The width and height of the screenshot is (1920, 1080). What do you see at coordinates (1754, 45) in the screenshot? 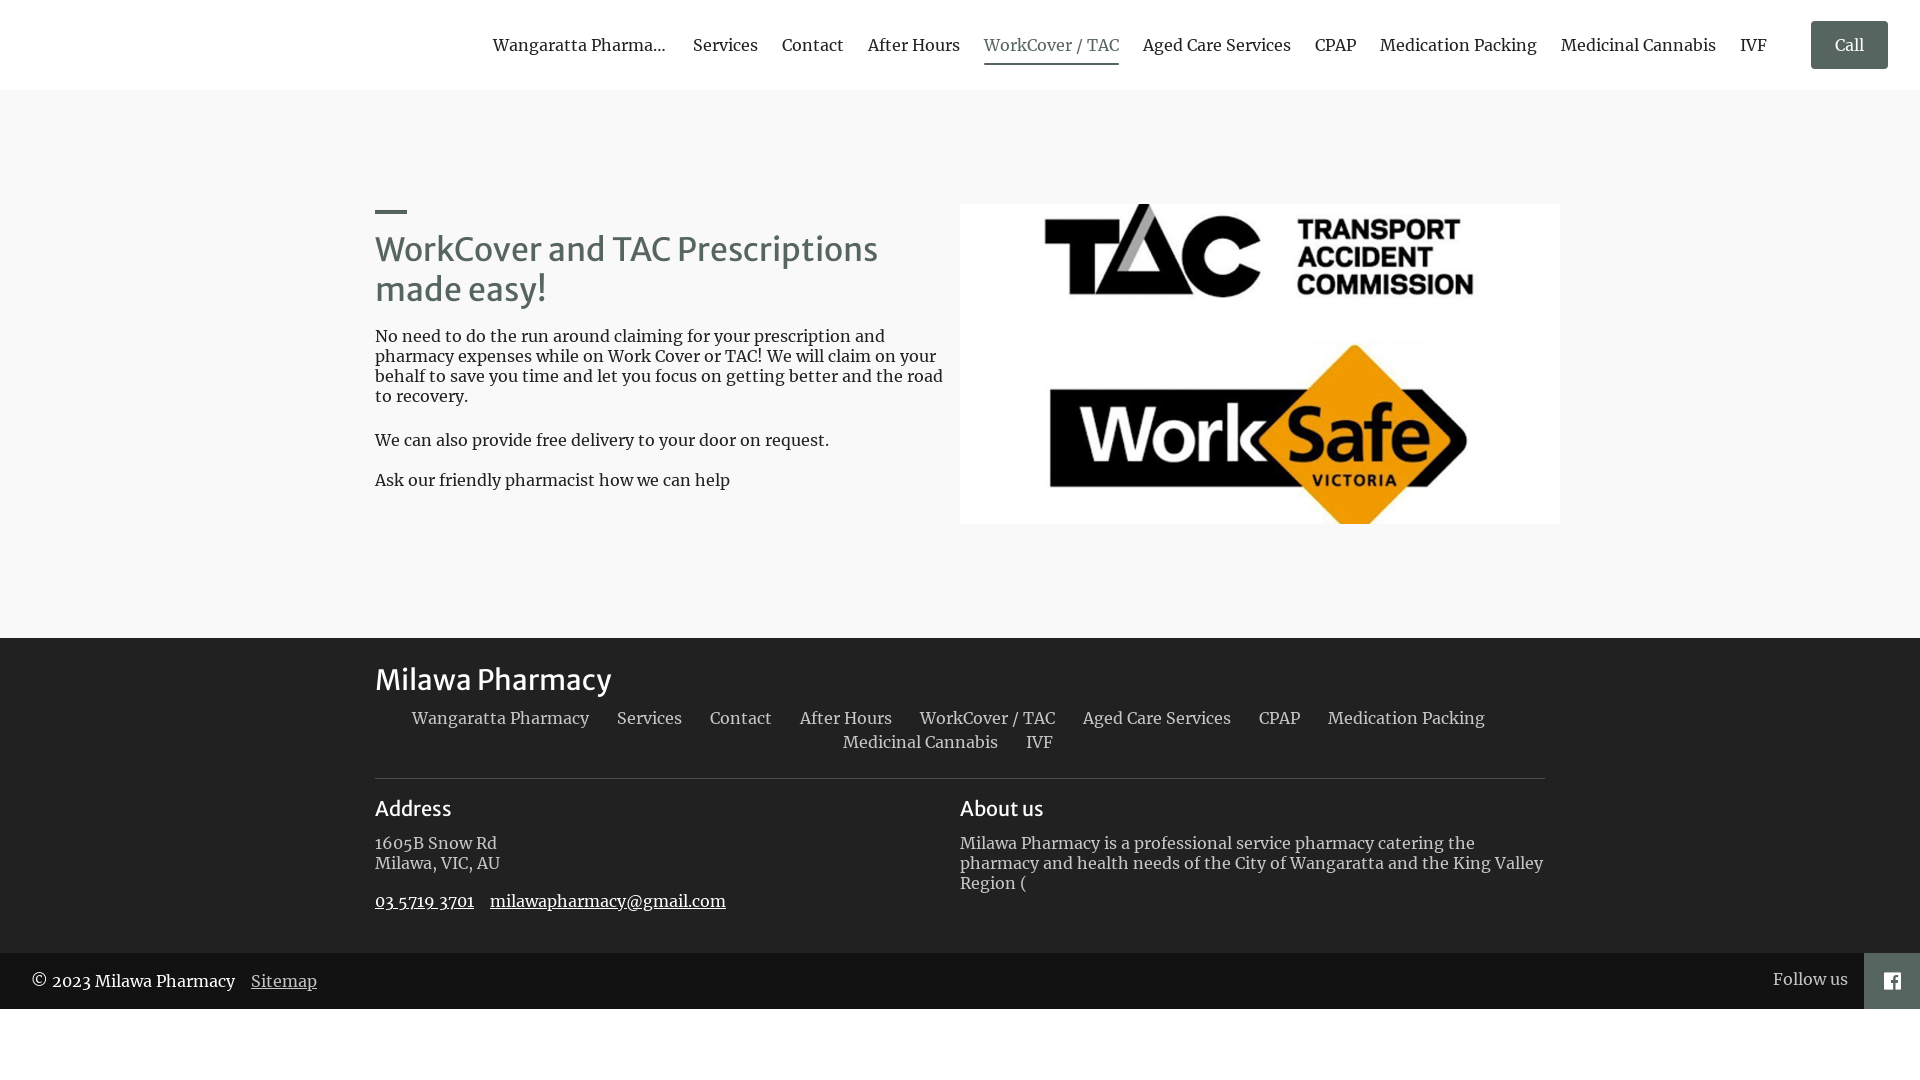
I see `IVF` at bounding box center [1754, 45].